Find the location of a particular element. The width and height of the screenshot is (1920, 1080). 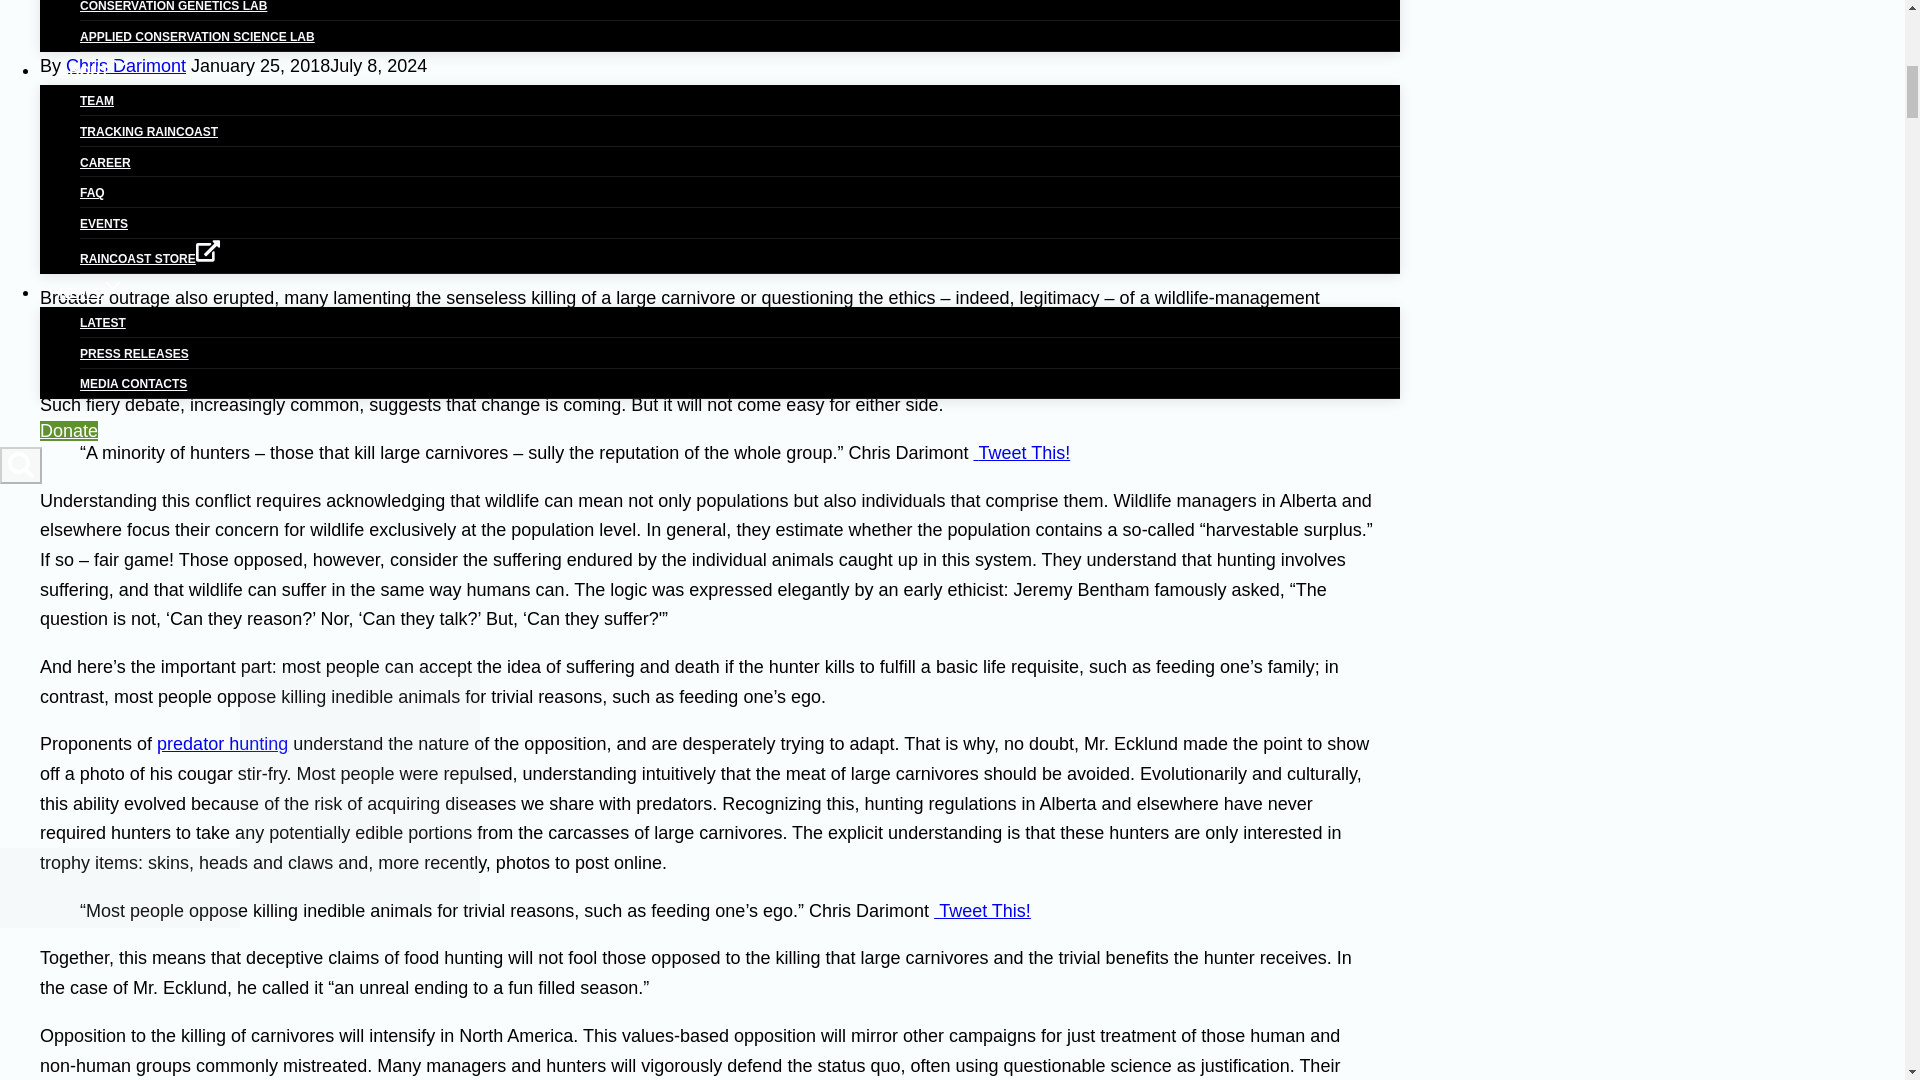

Search is located at coordinates (20, 464).